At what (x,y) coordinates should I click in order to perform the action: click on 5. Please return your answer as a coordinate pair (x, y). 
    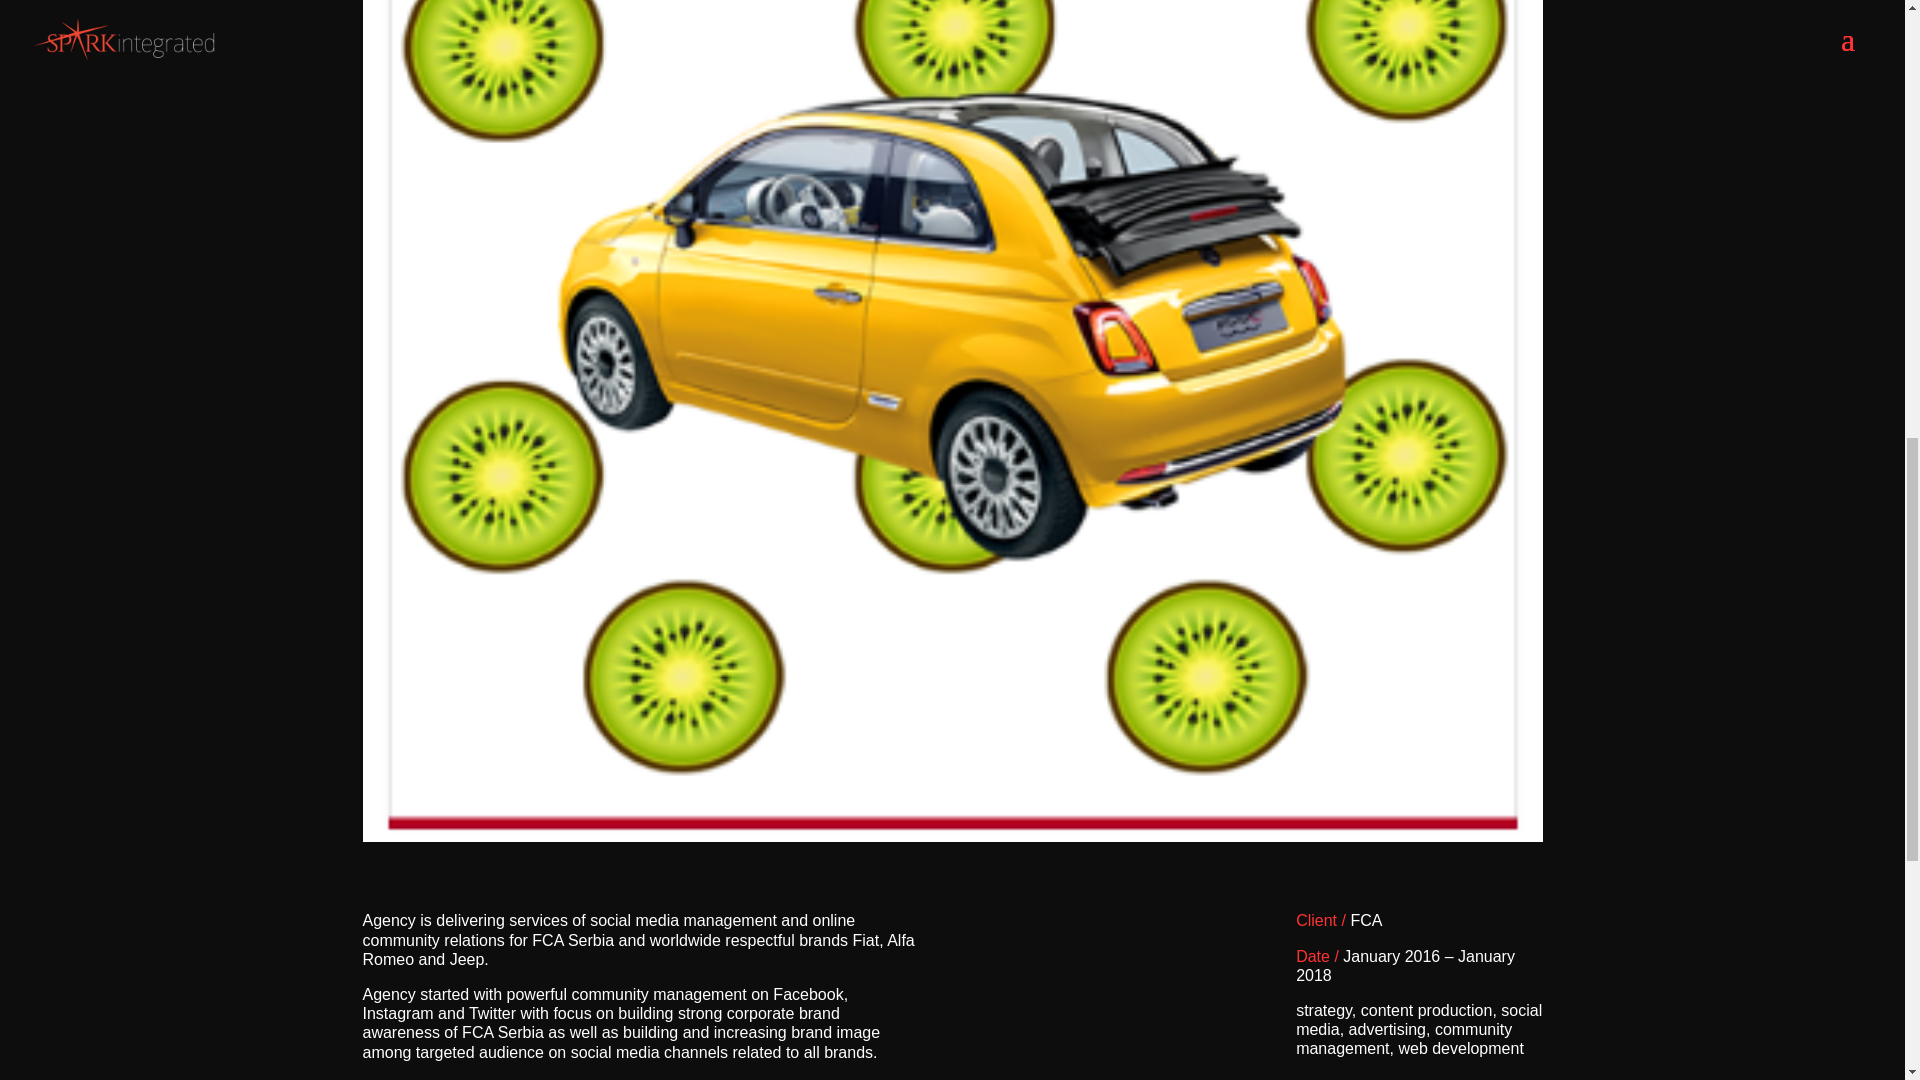
    Looking at the image, I should click on (962, 808).